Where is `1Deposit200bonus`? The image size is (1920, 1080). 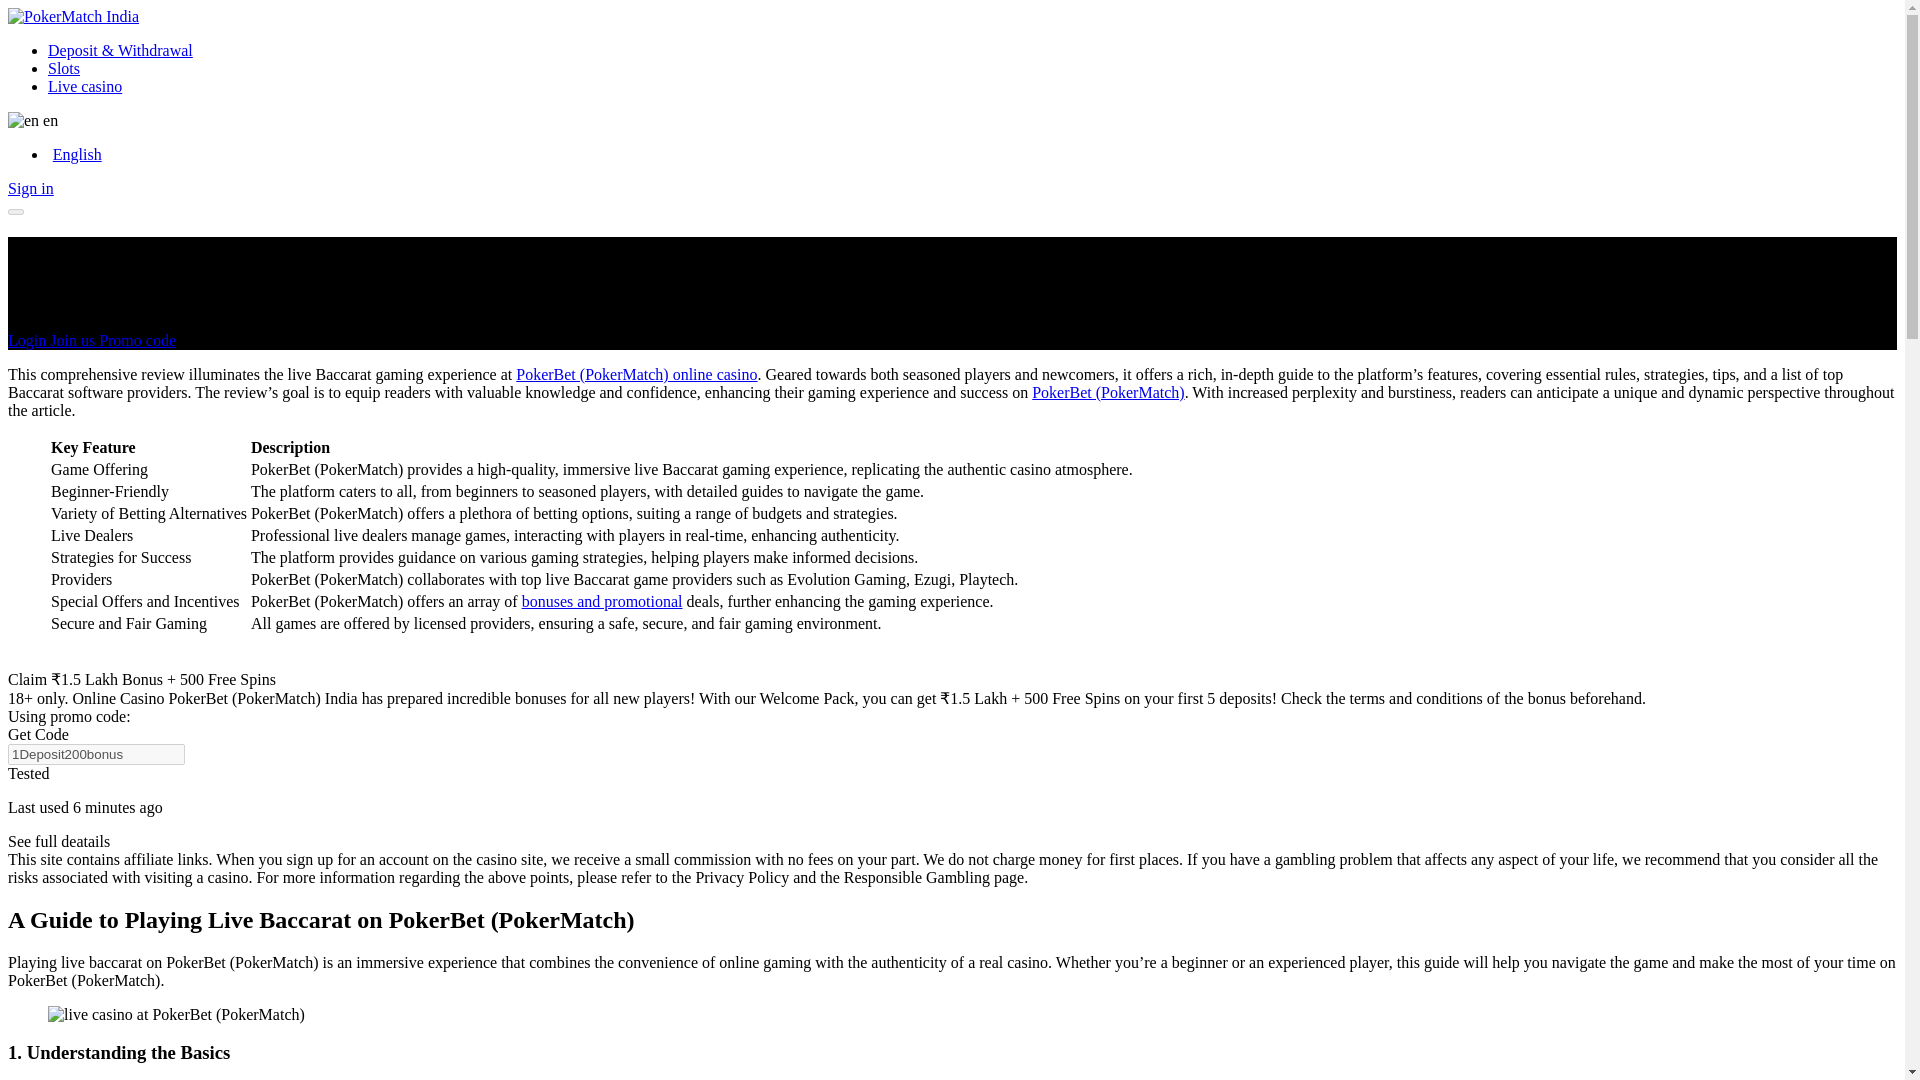
1Deposit200bonus is located at coordinates (96, 754).